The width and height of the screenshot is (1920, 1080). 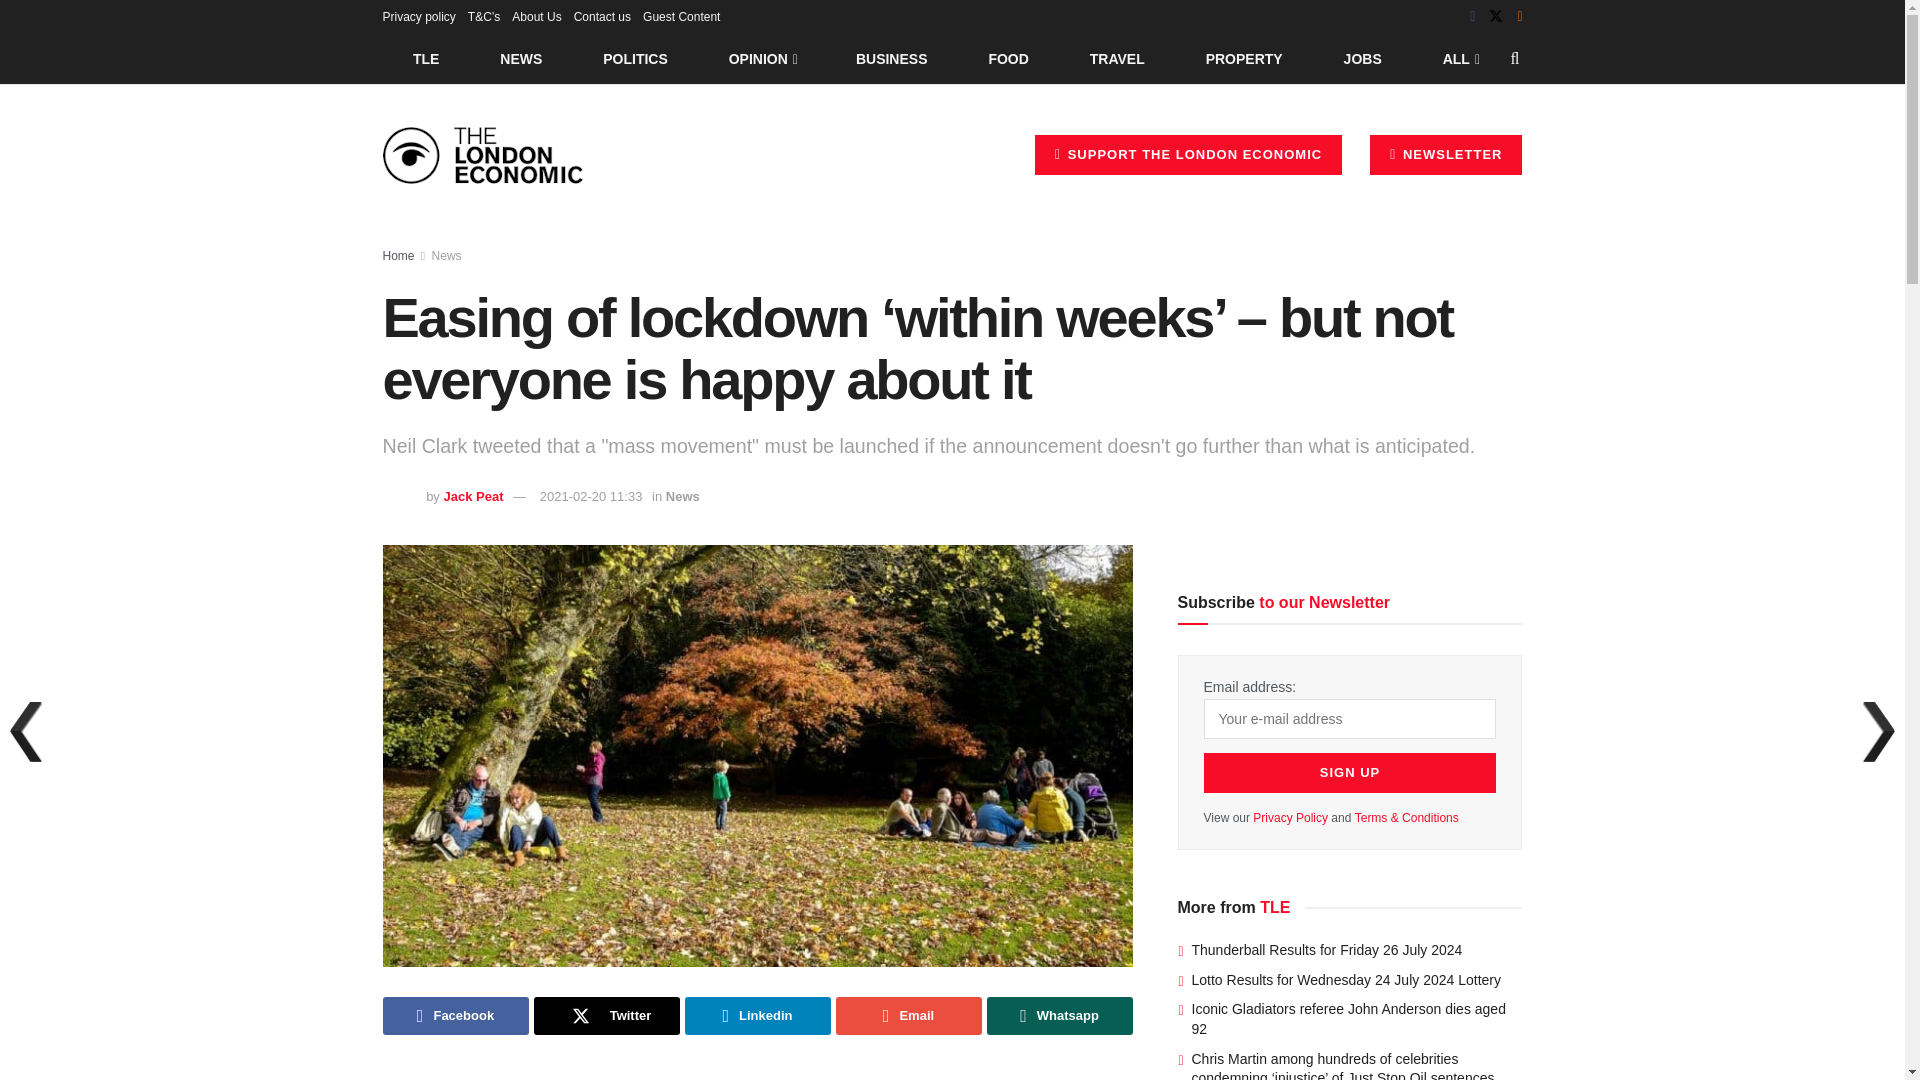 I want to click on PROPERTY, so click(x=1244, y=58).